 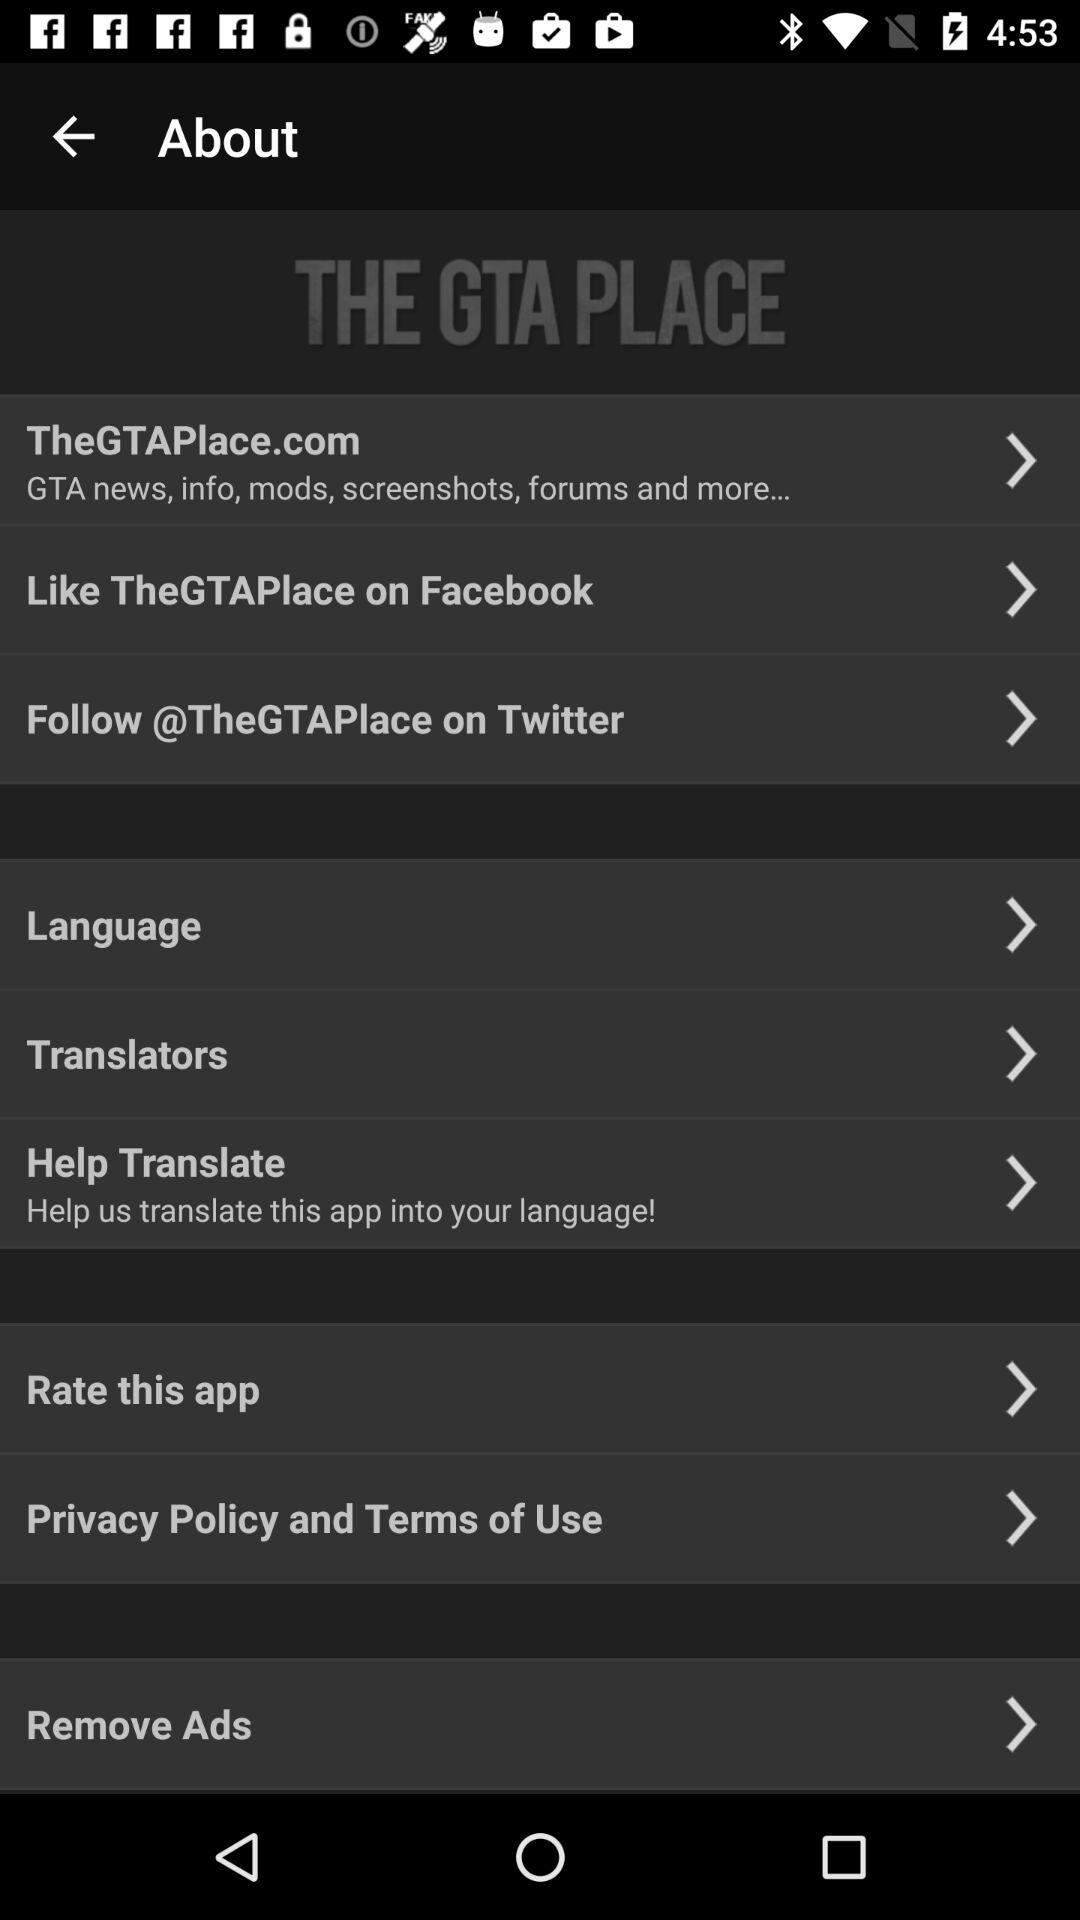 What do you see at coordinates (127, 1053) in the screenshot?
I see `turn off the icon below language` at bounding box center [127, 1053].